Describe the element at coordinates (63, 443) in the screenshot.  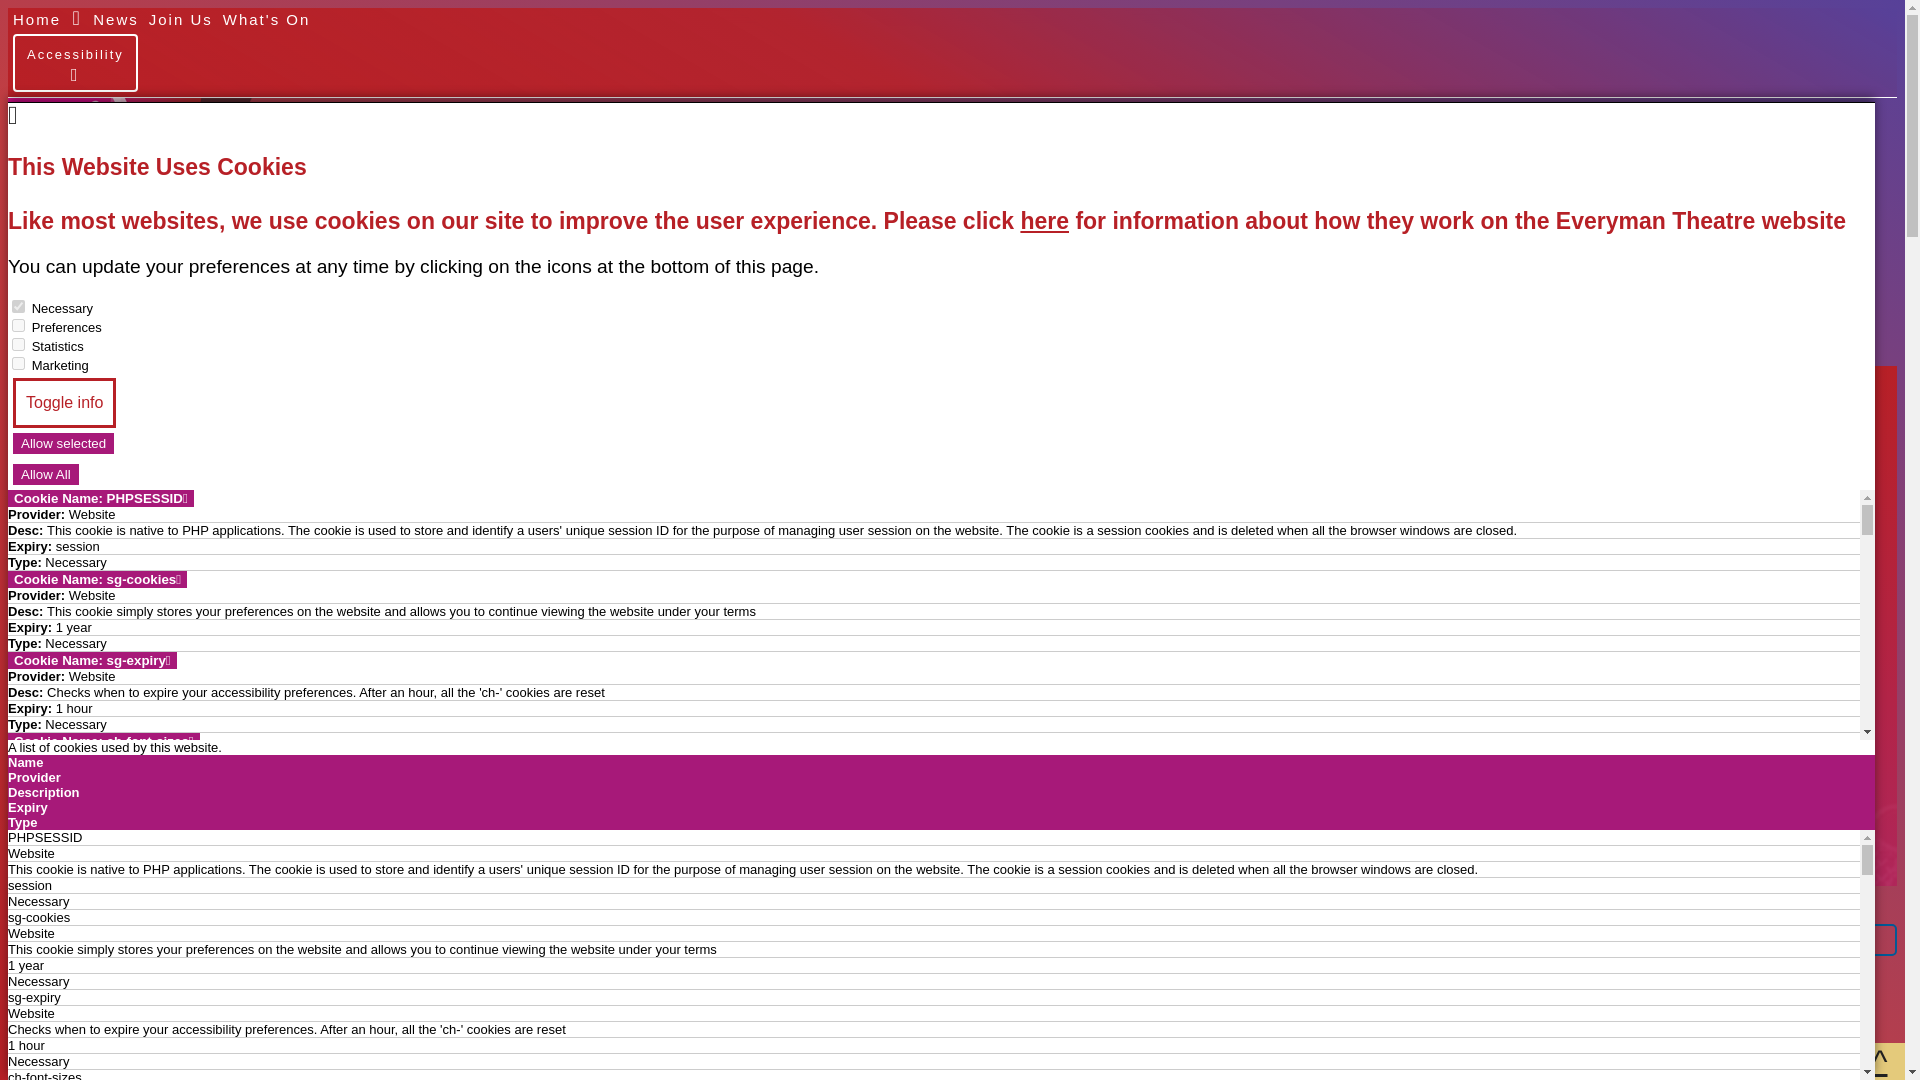
I see `Allow selected` at that location.